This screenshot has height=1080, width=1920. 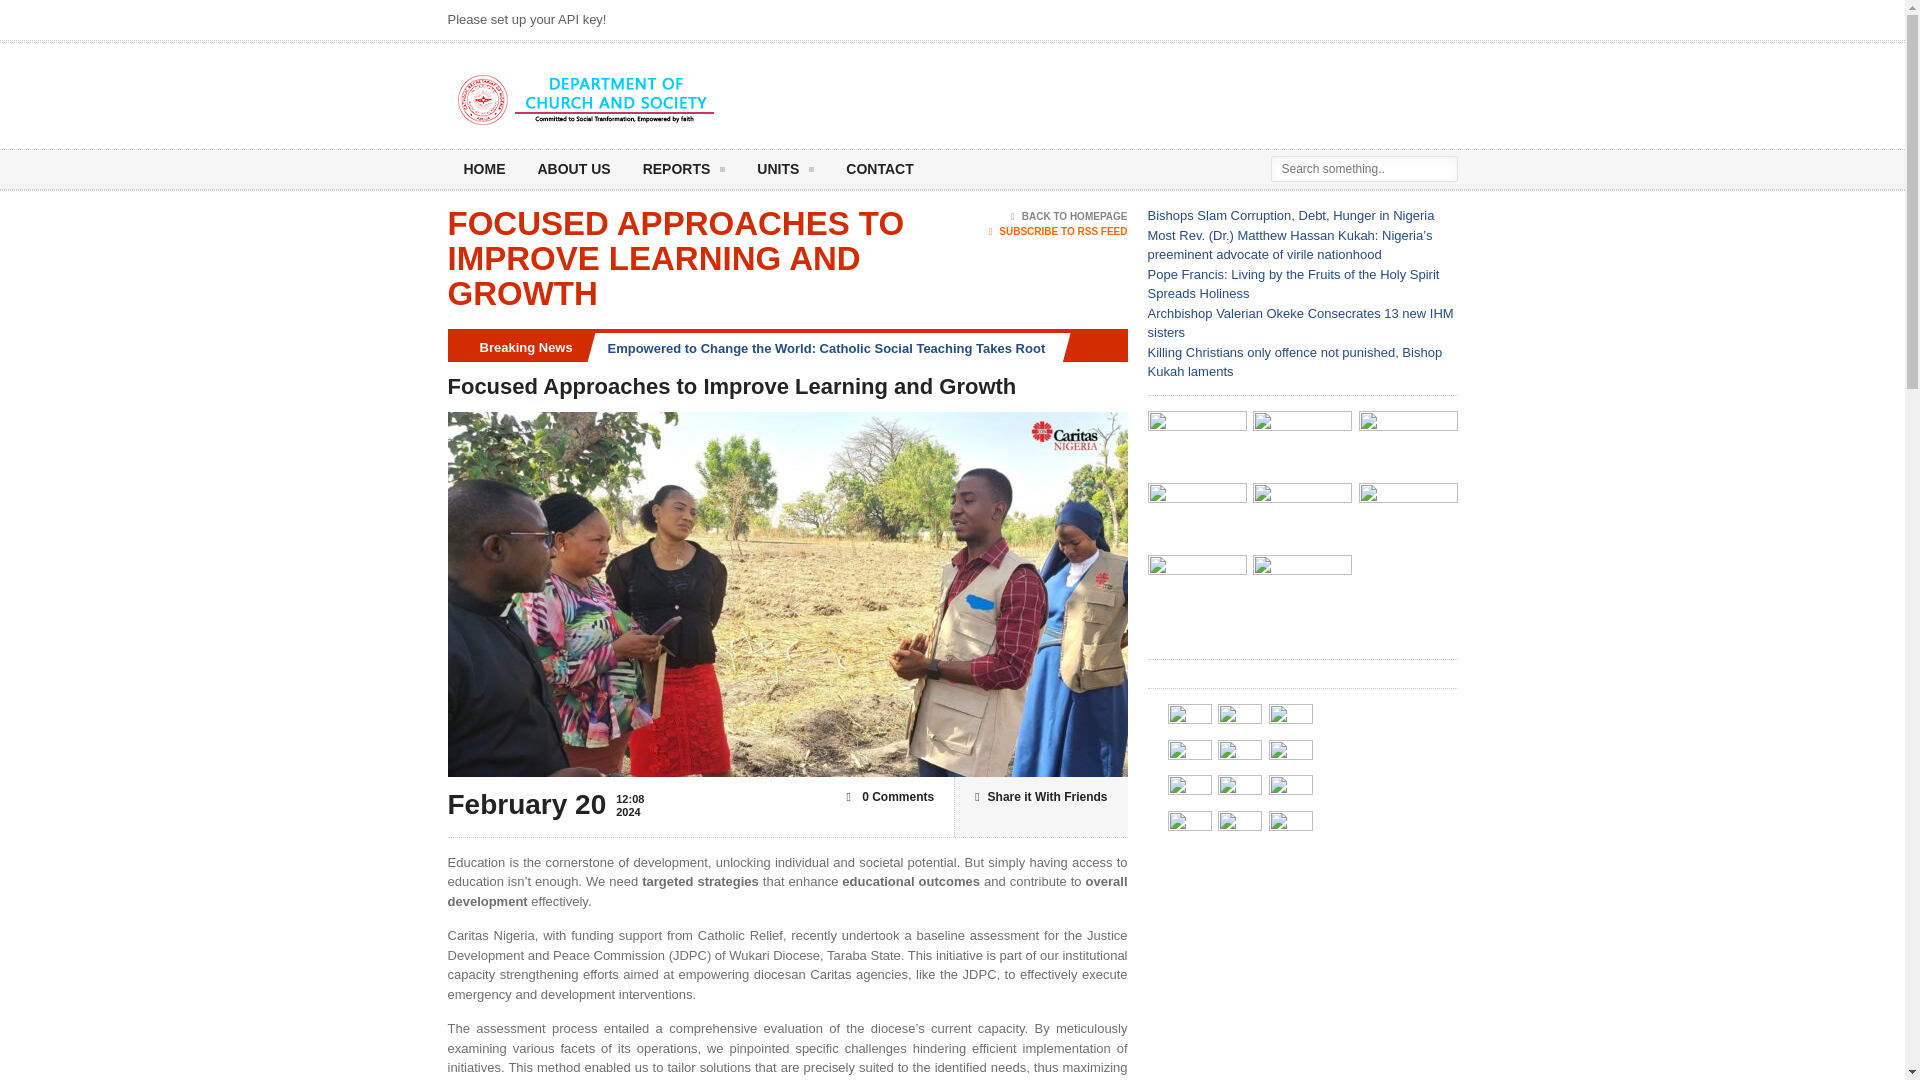 I want to click on Share it With Friends, so click(x=1041, y=797).